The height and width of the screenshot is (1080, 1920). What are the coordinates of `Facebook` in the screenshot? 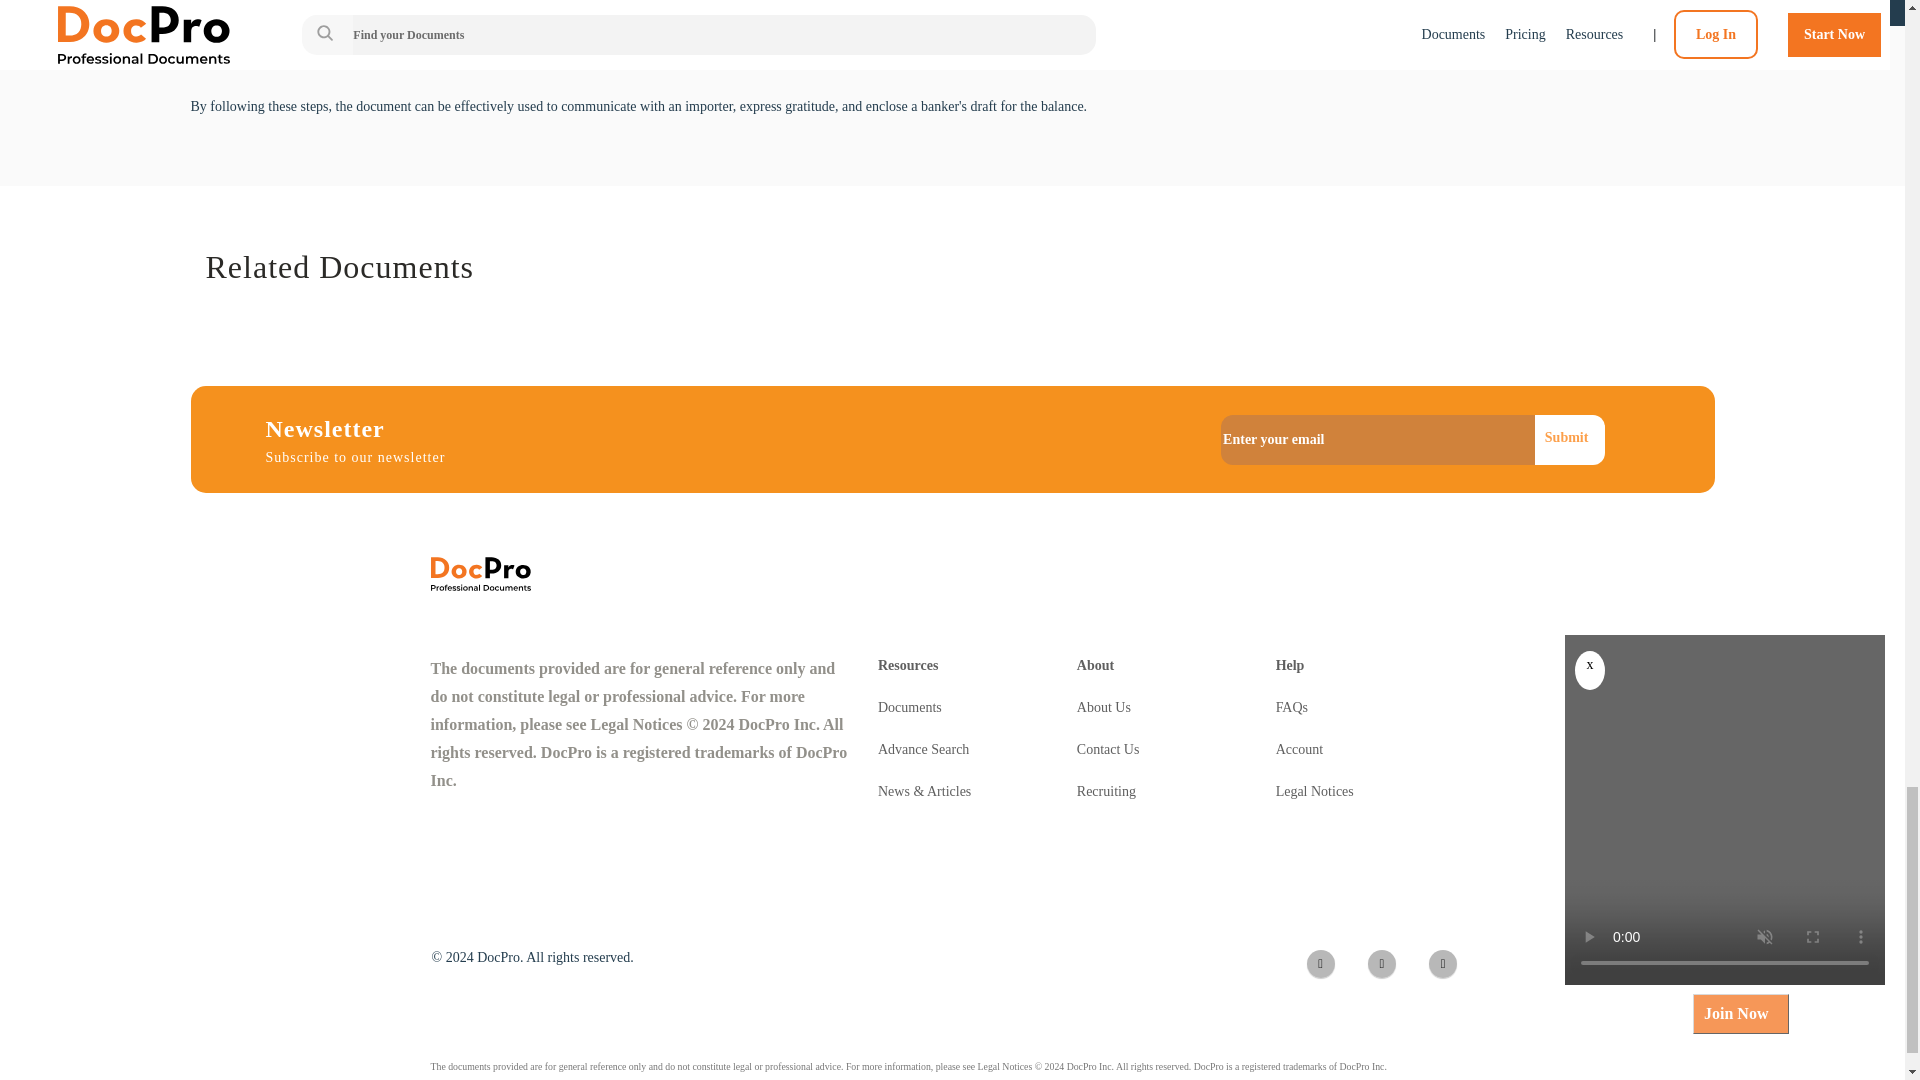 It's located at (1320, 964).